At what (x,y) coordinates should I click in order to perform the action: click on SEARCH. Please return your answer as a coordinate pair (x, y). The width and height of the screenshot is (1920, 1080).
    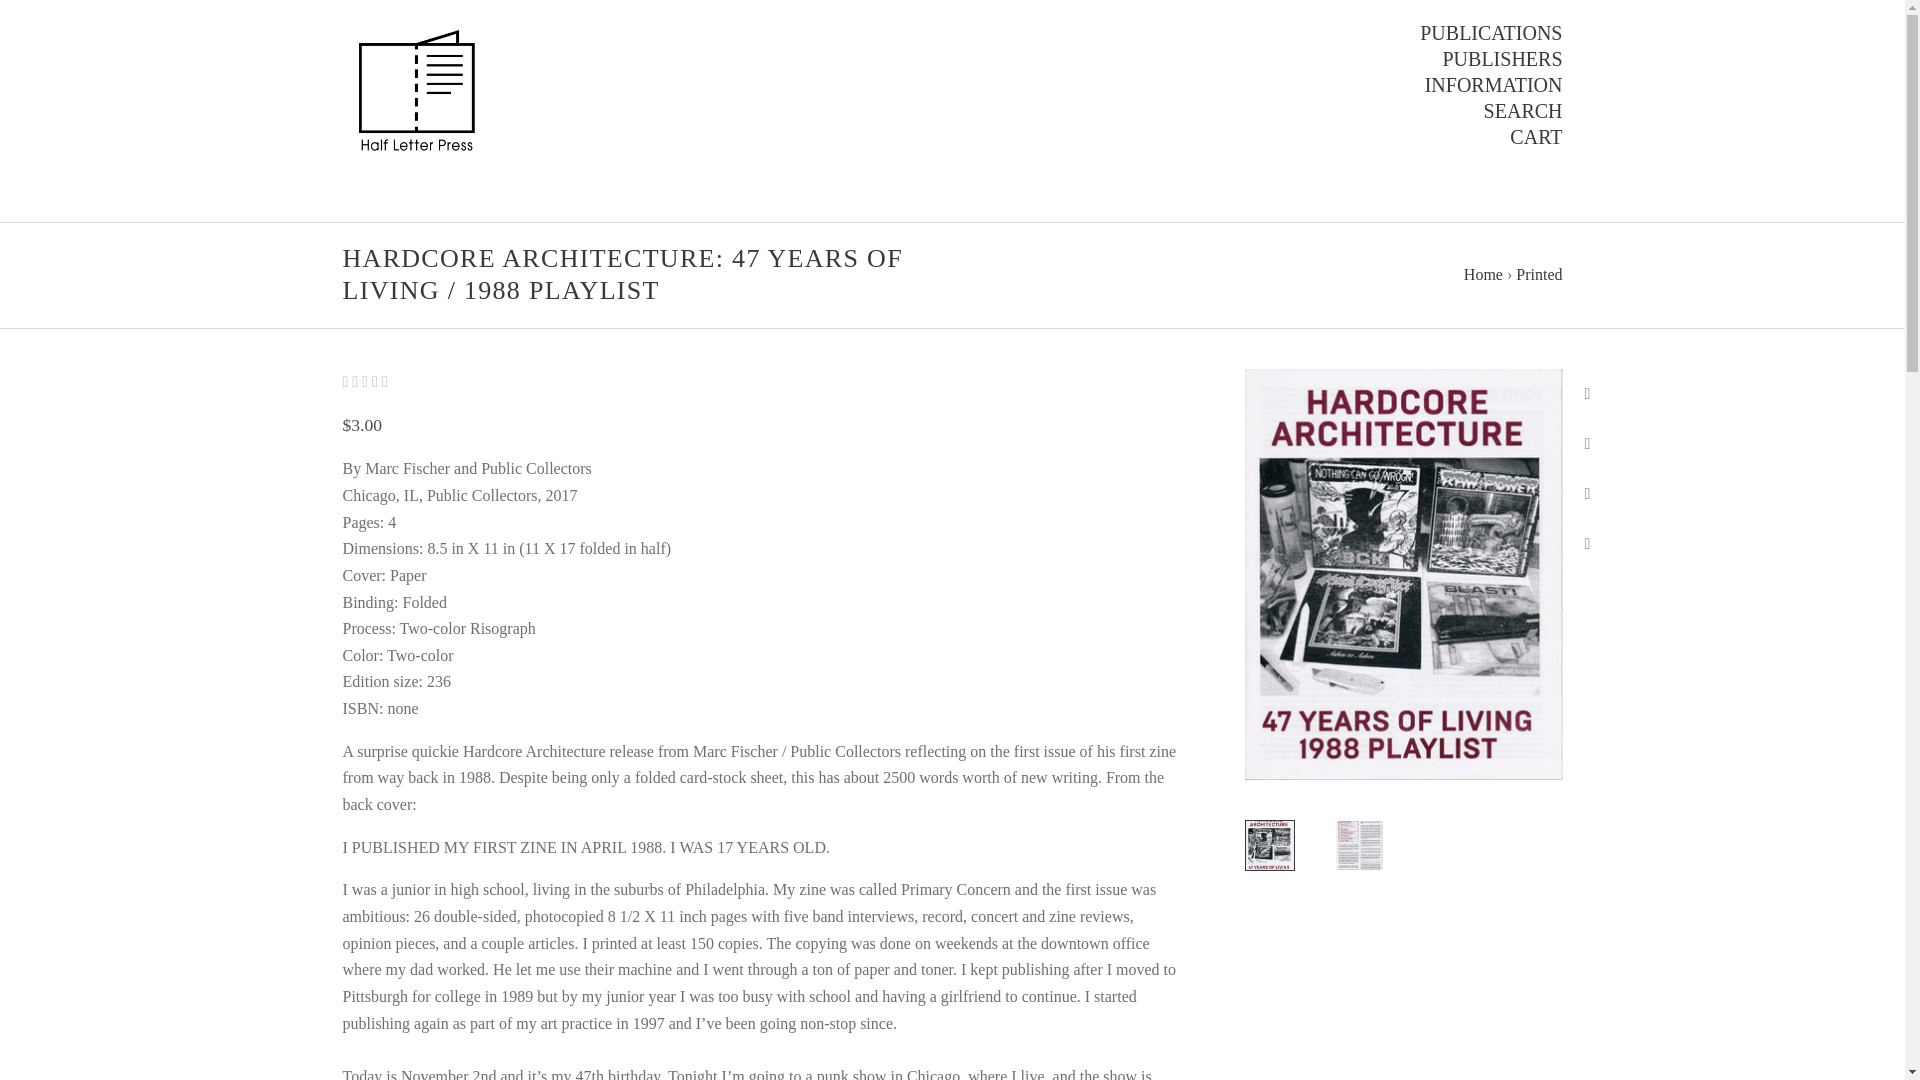
    Looking at the image, I should click on (1523, 111).